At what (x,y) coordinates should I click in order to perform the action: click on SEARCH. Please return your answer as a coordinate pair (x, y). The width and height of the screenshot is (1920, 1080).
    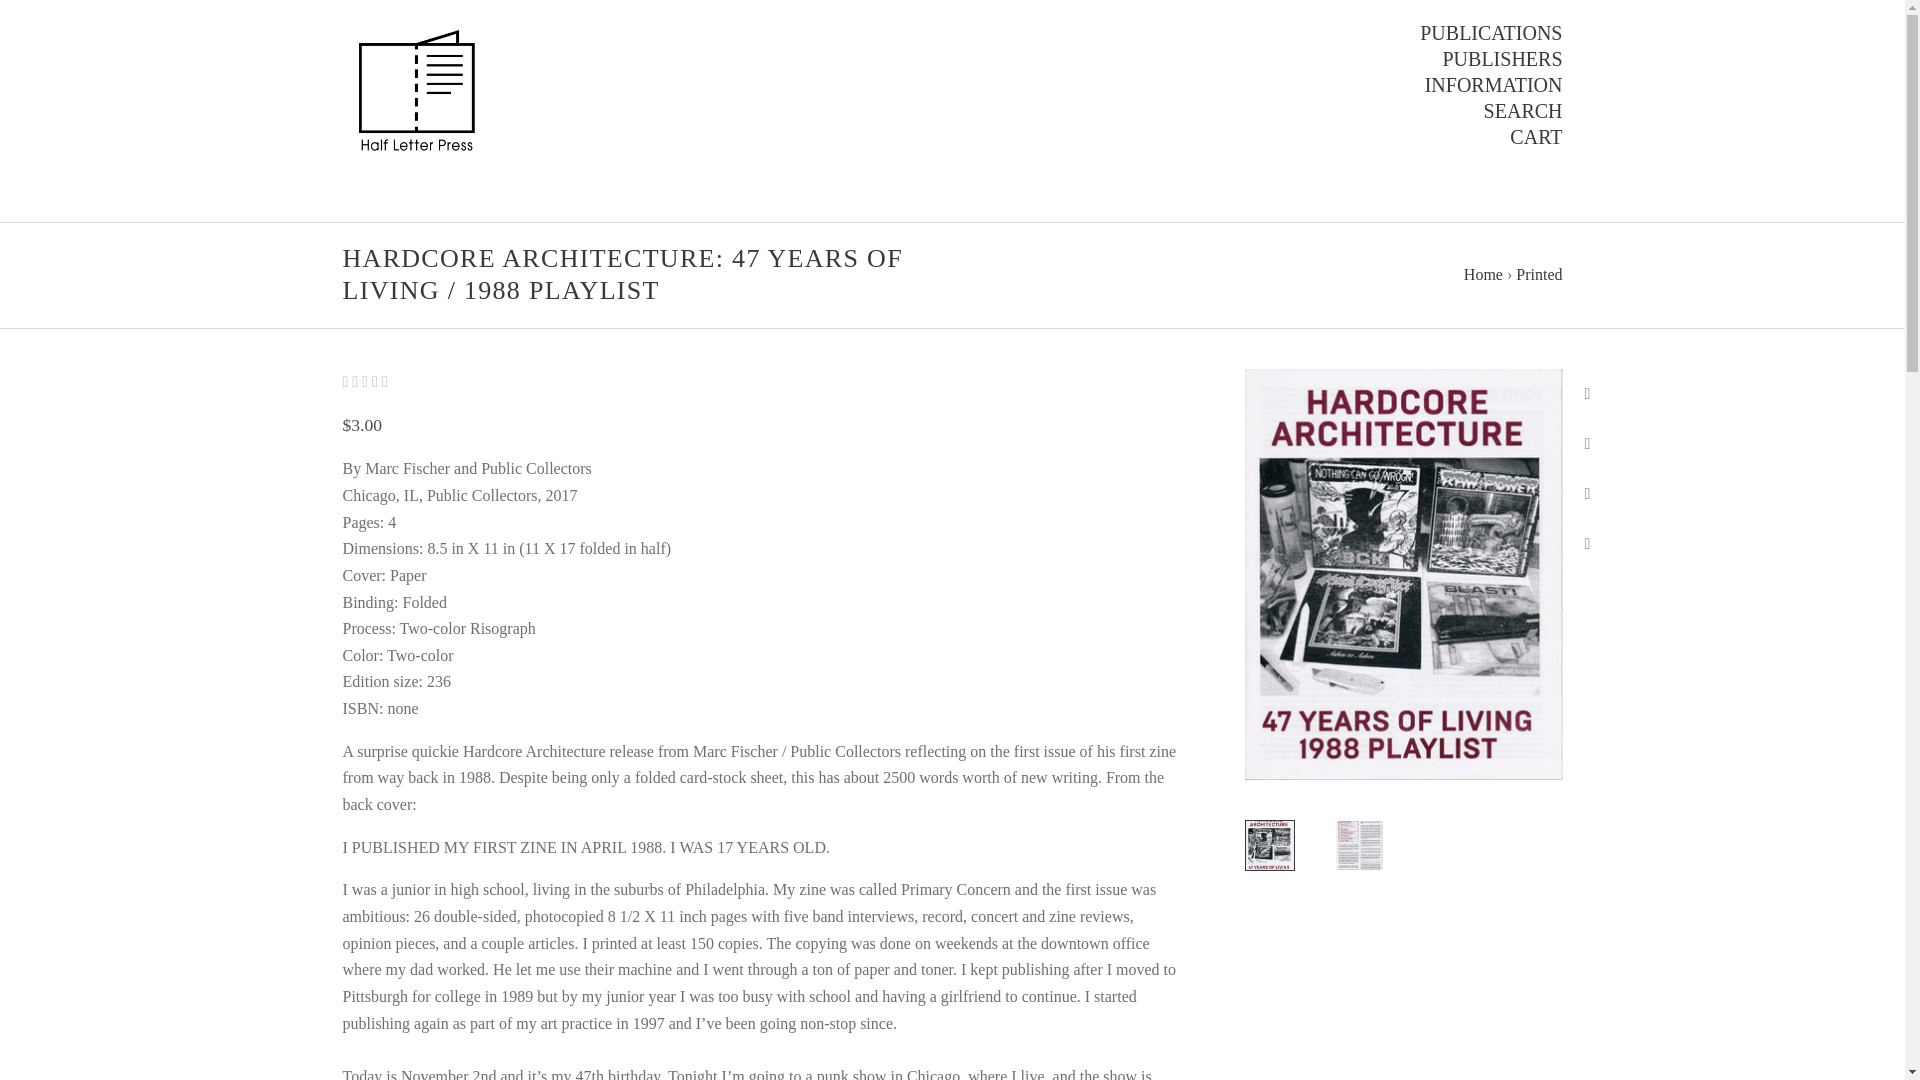
    Looking at the image, I should click on (1523, 111).